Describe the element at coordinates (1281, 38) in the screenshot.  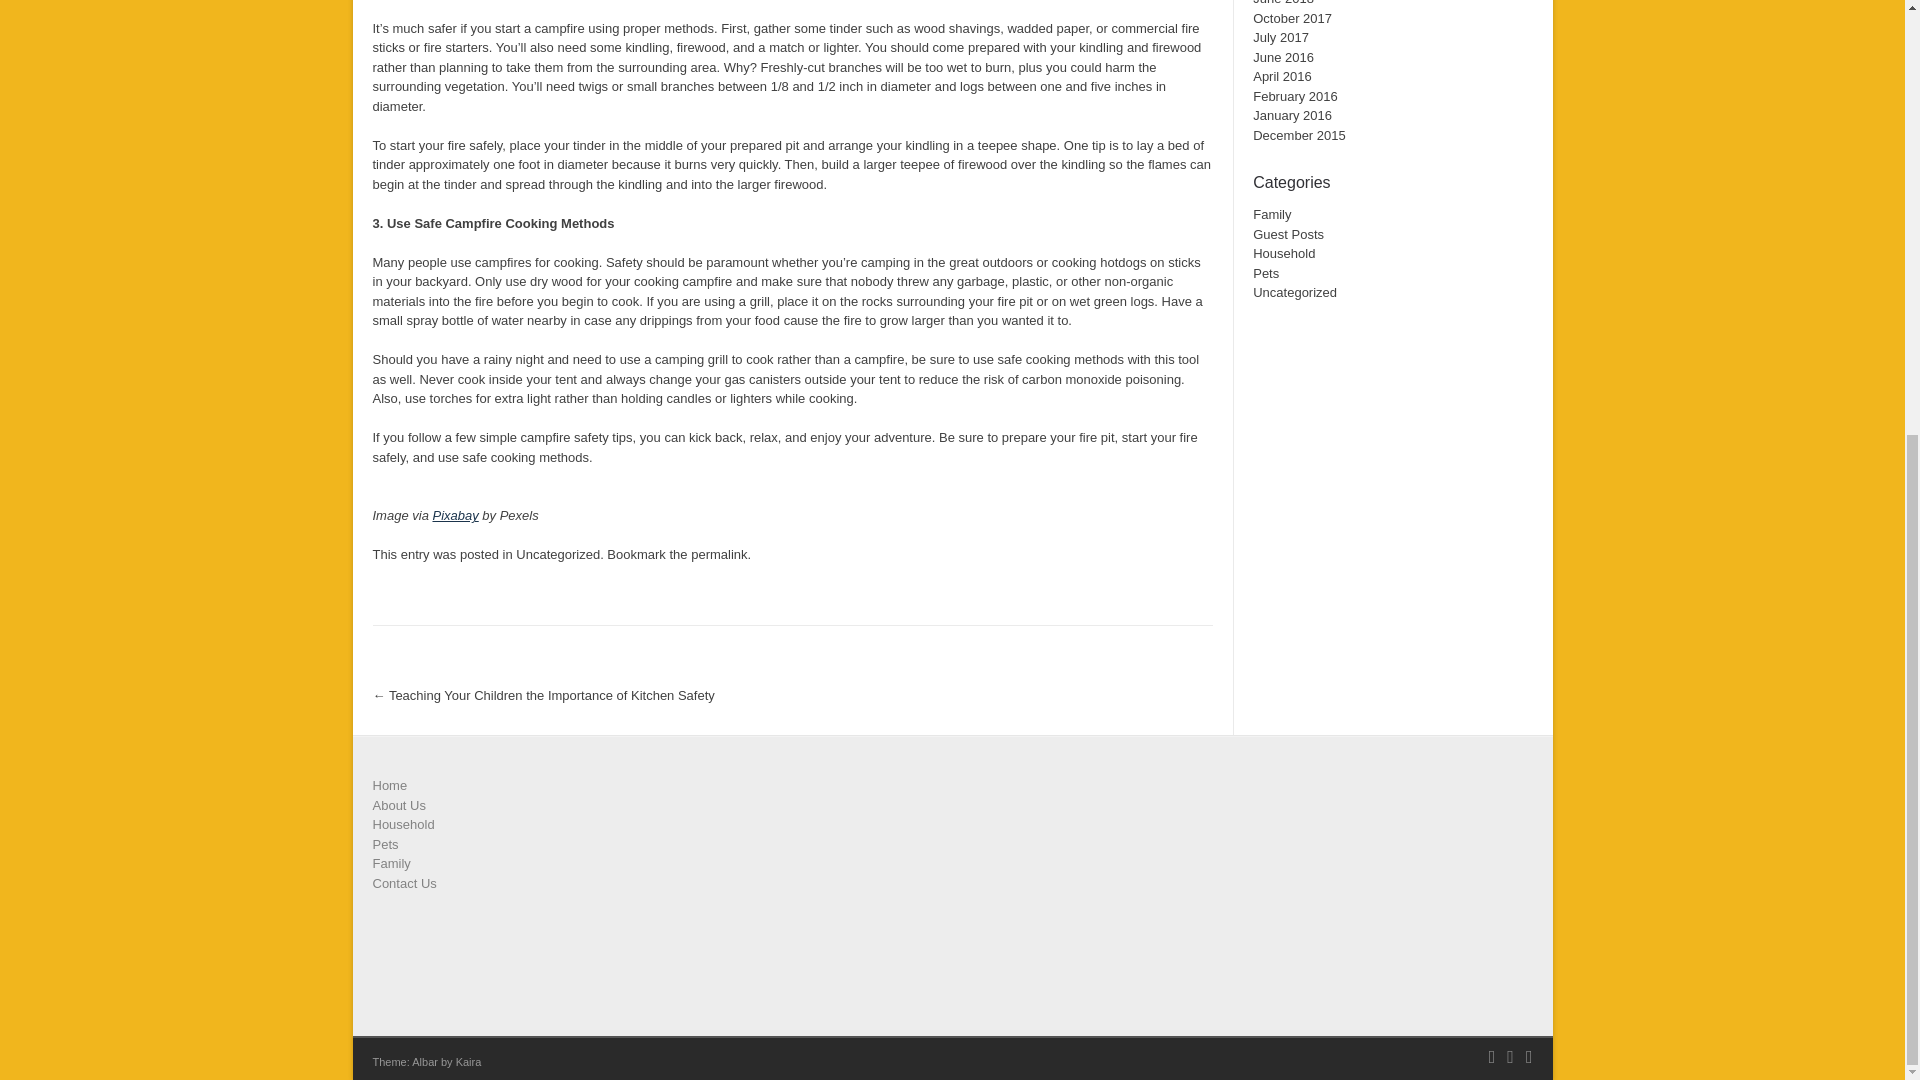
I see `July 2017` at that location.